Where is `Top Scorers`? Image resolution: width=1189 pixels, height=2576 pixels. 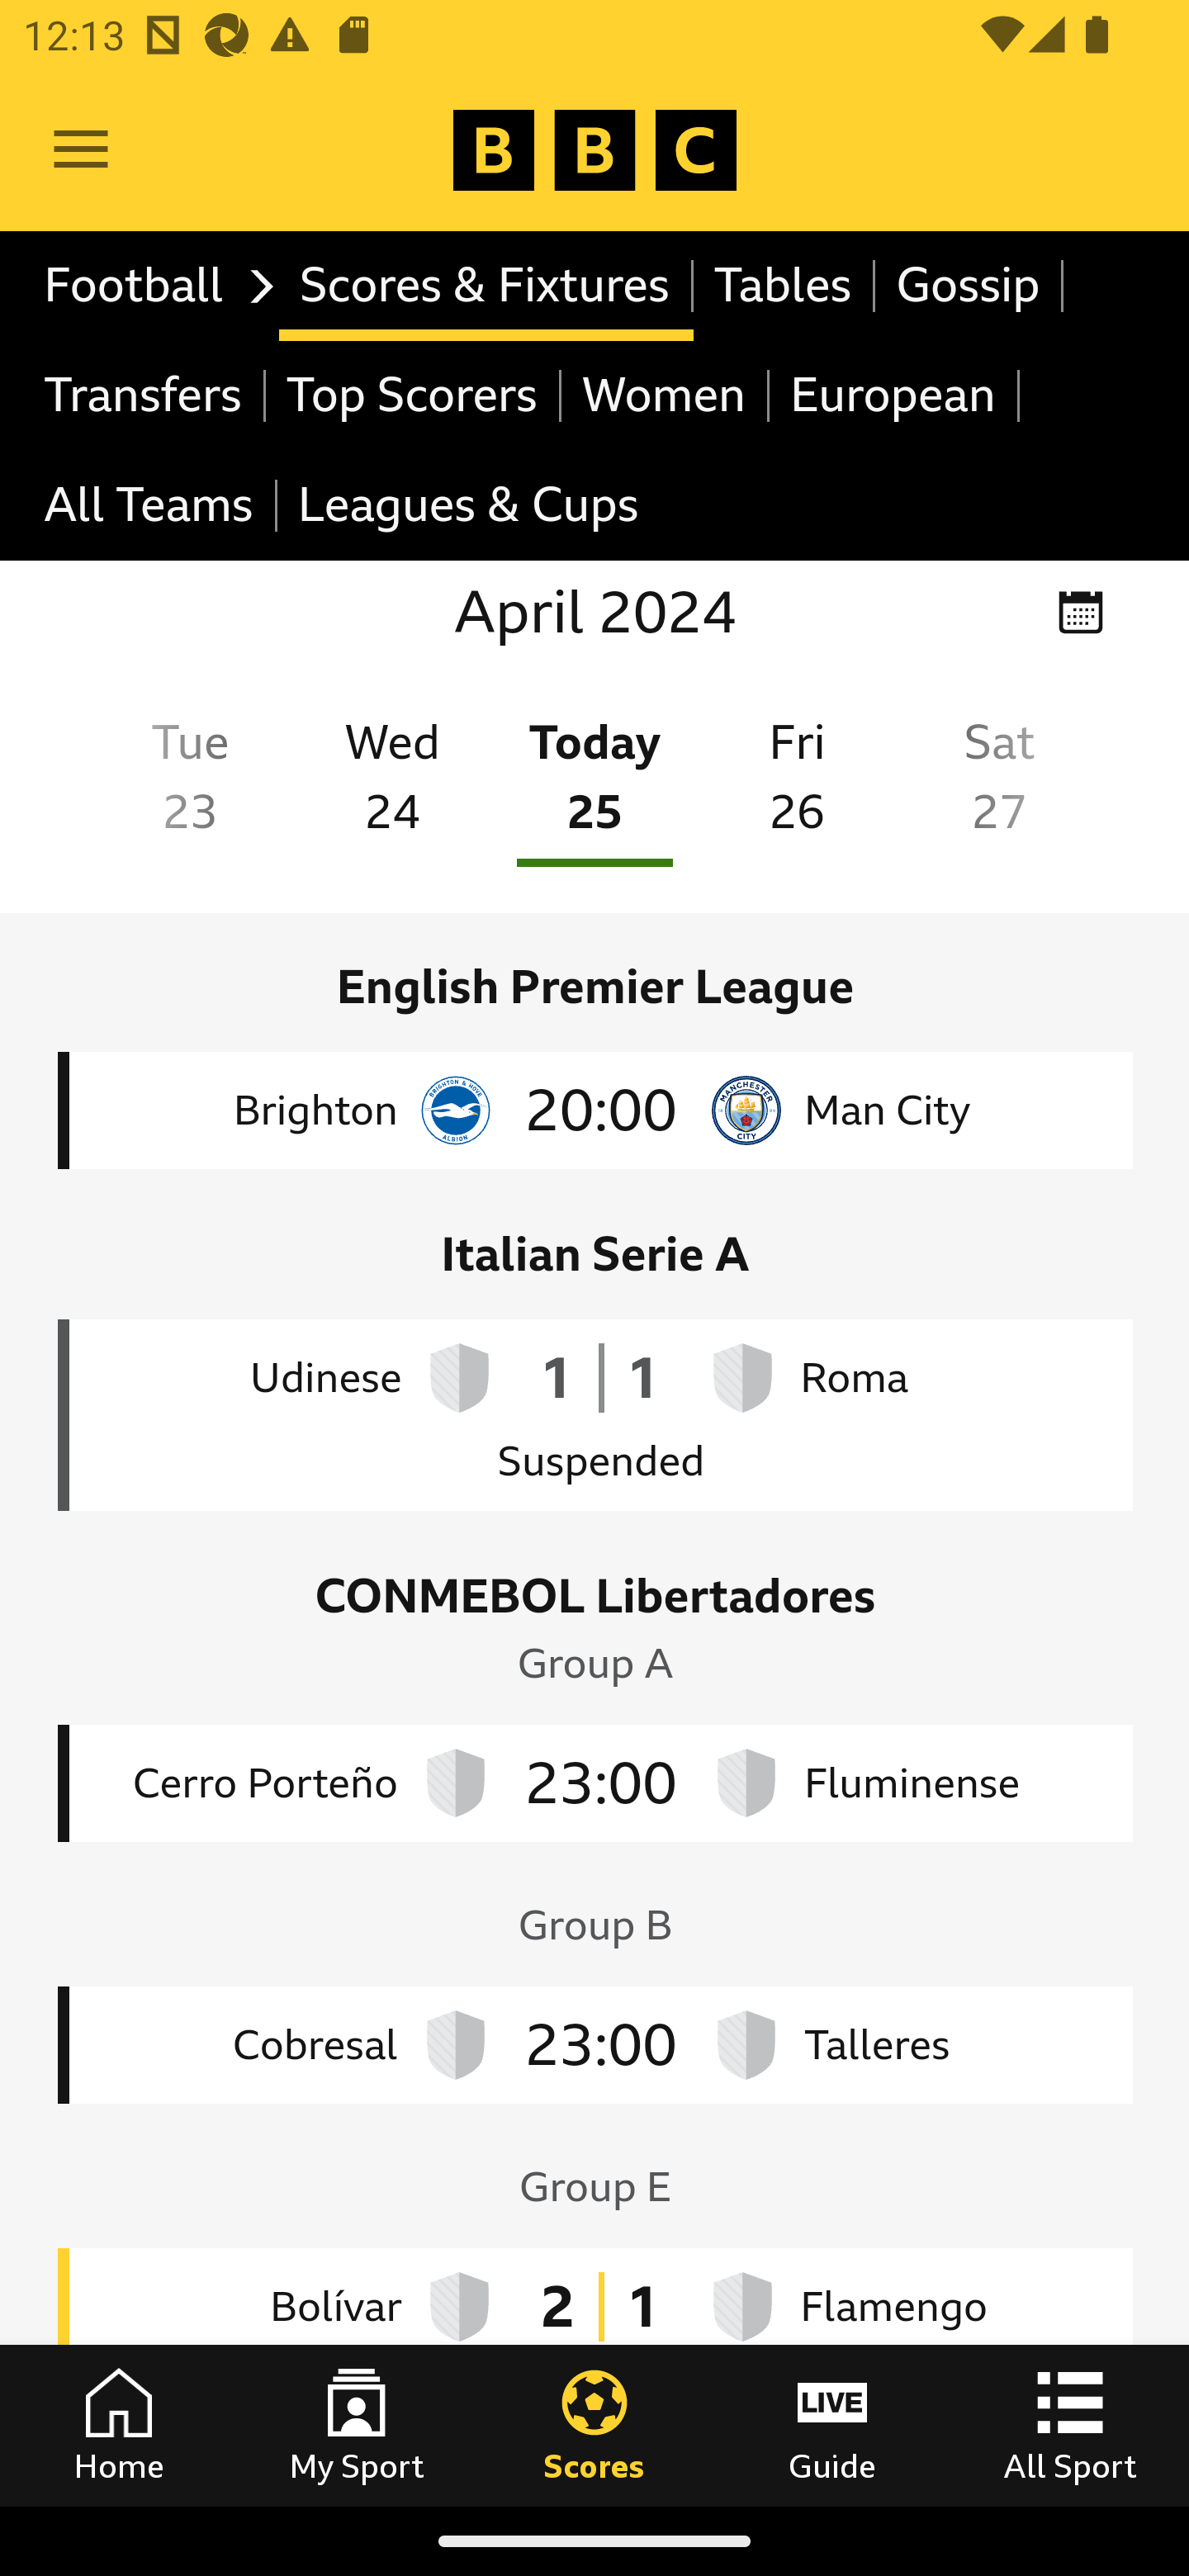
Top Scorers is located at coordinates (413, 395).